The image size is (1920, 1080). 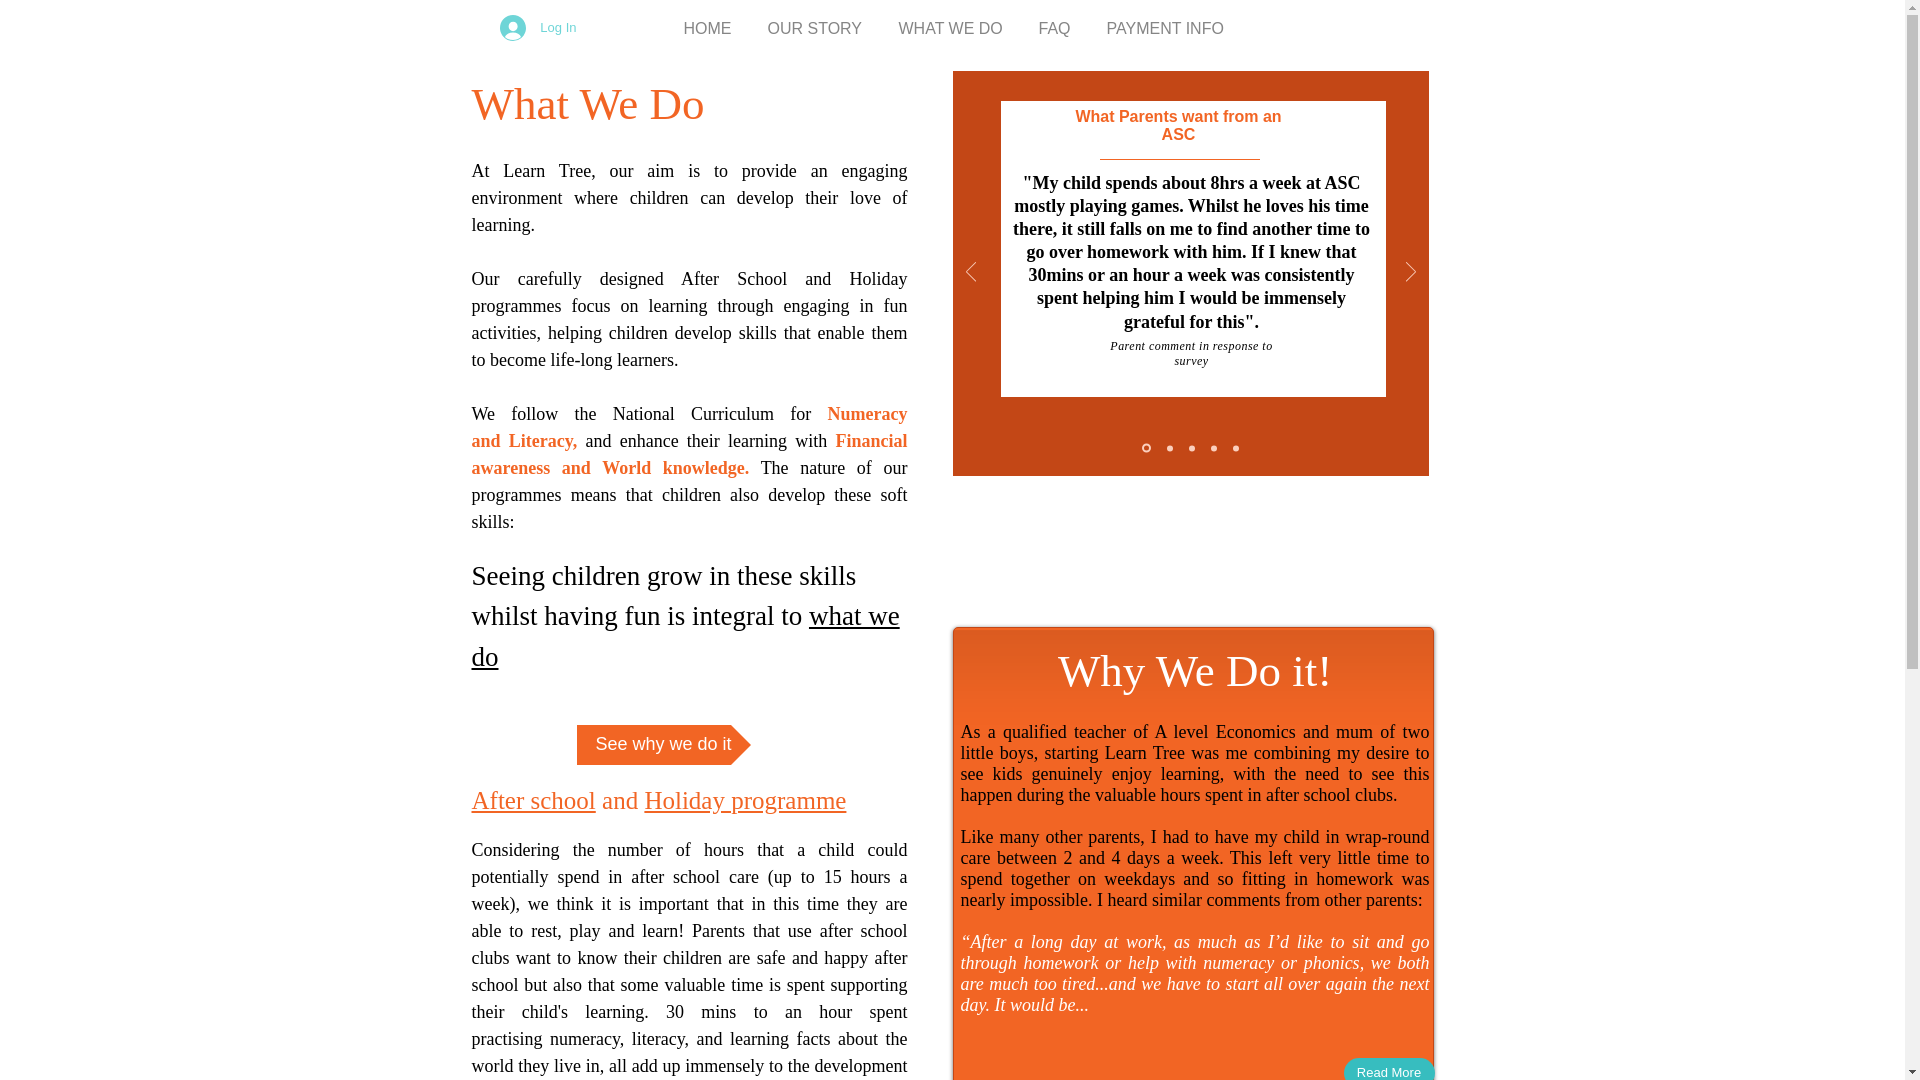 What do you see at coordinates (816, 20) in the screenshot?
I see `OUR STORY` at bounding box center [816, 20].